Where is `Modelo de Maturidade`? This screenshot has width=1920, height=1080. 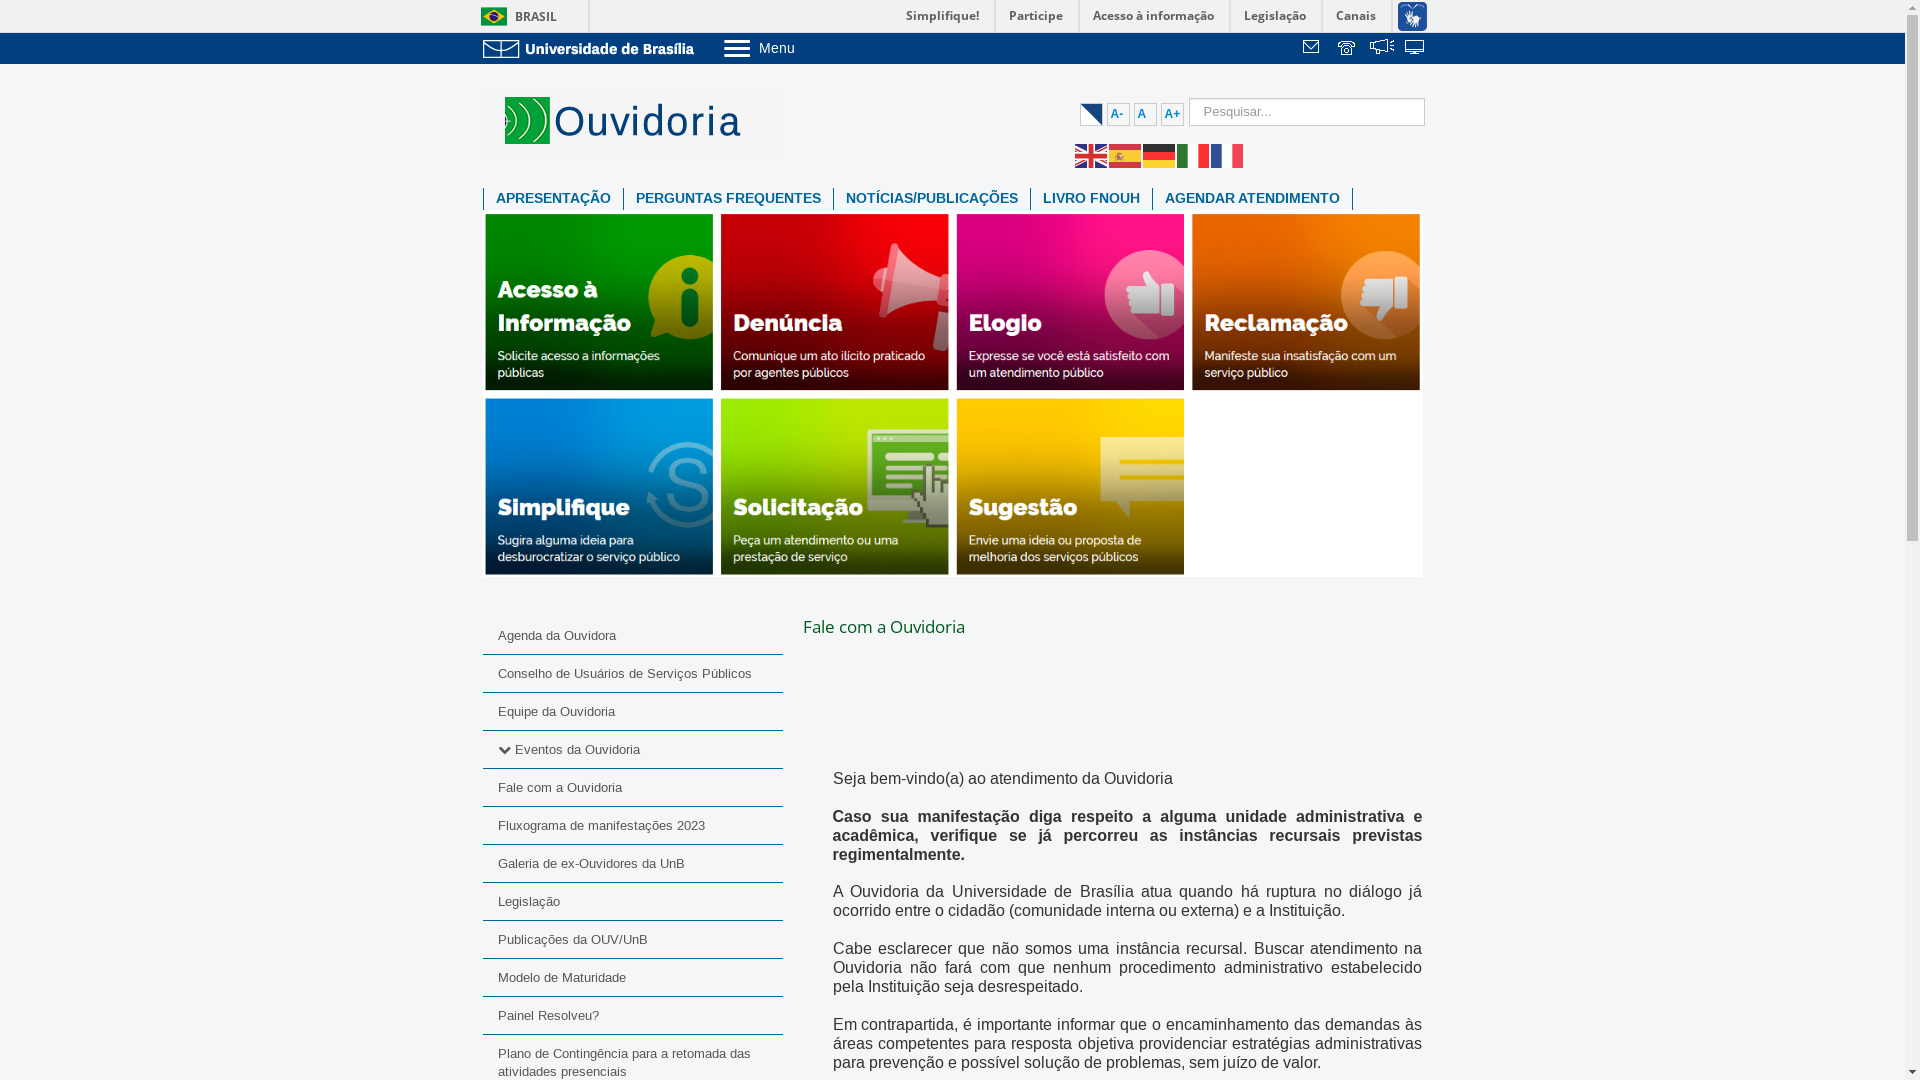
Modelo de Maturidade is located at coordinates (632, 978).